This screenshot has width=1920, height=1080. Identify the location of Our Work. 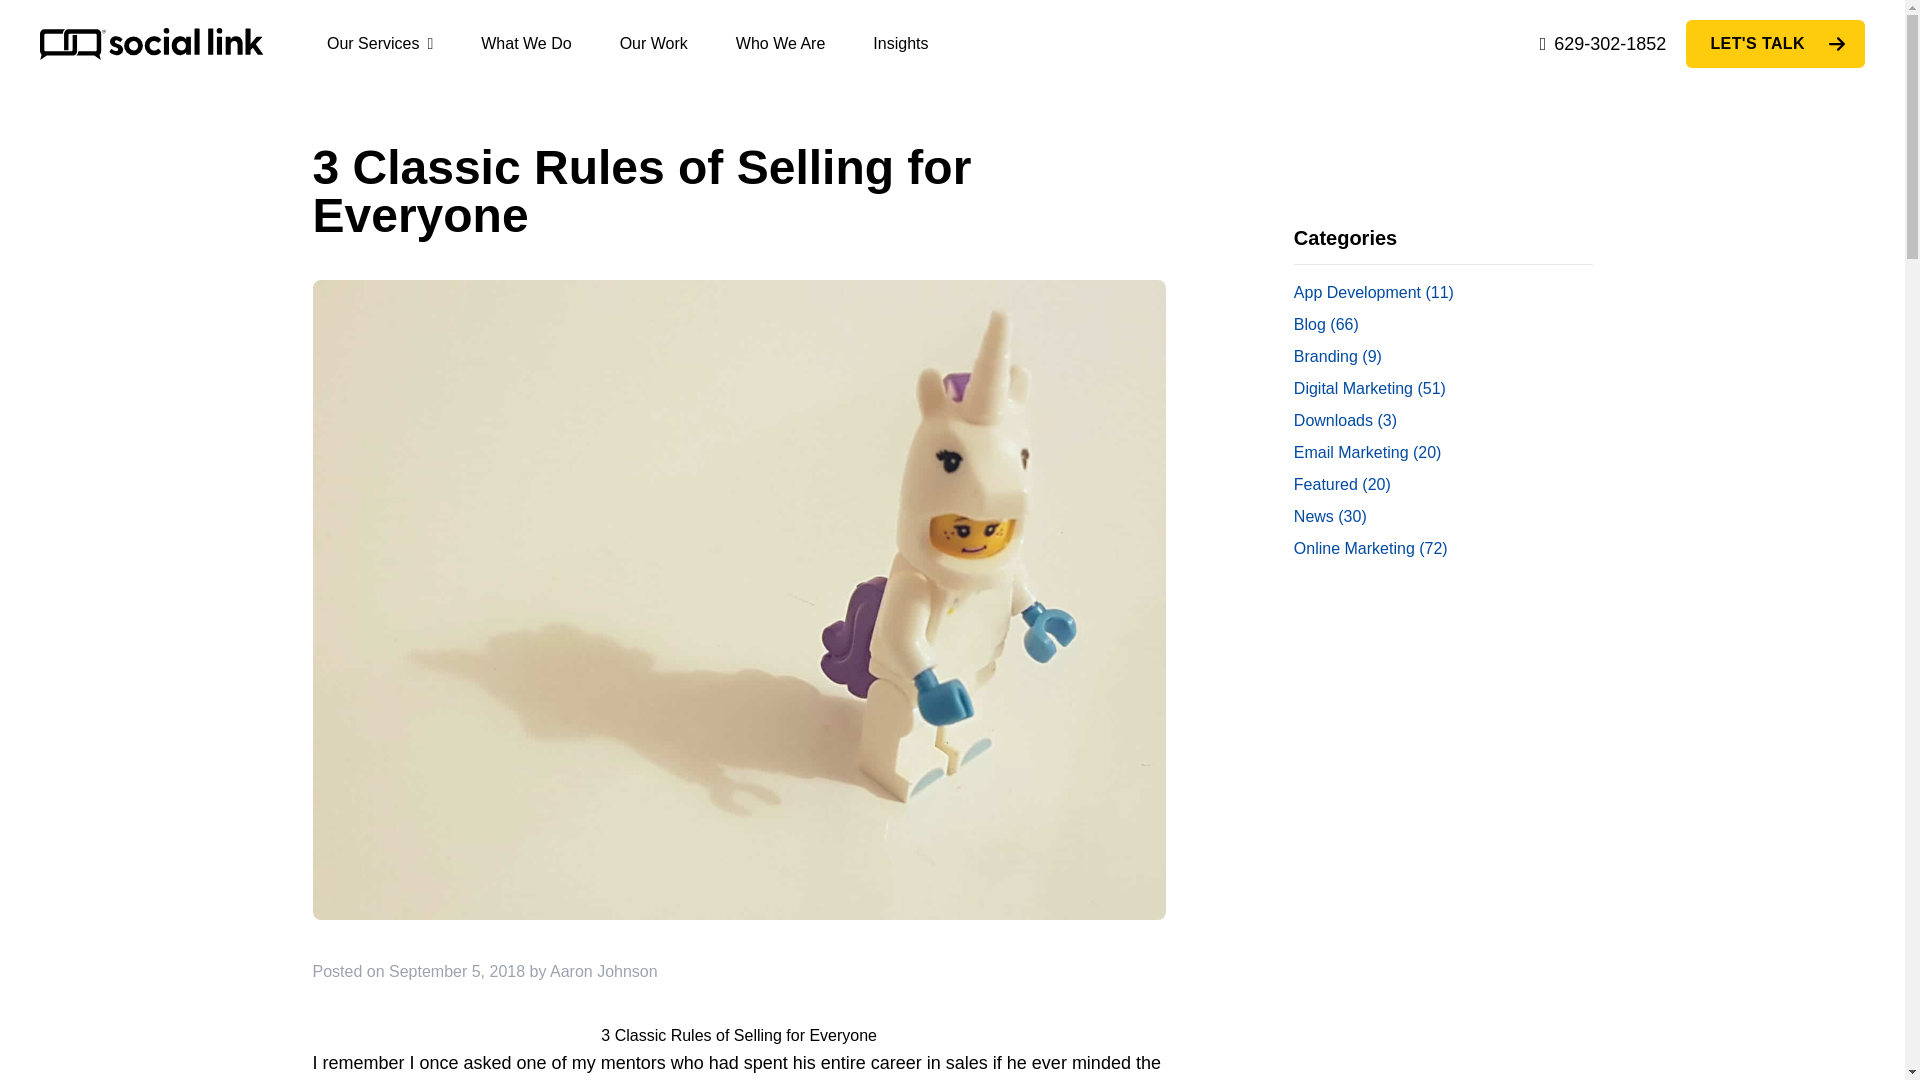
(654, 42).